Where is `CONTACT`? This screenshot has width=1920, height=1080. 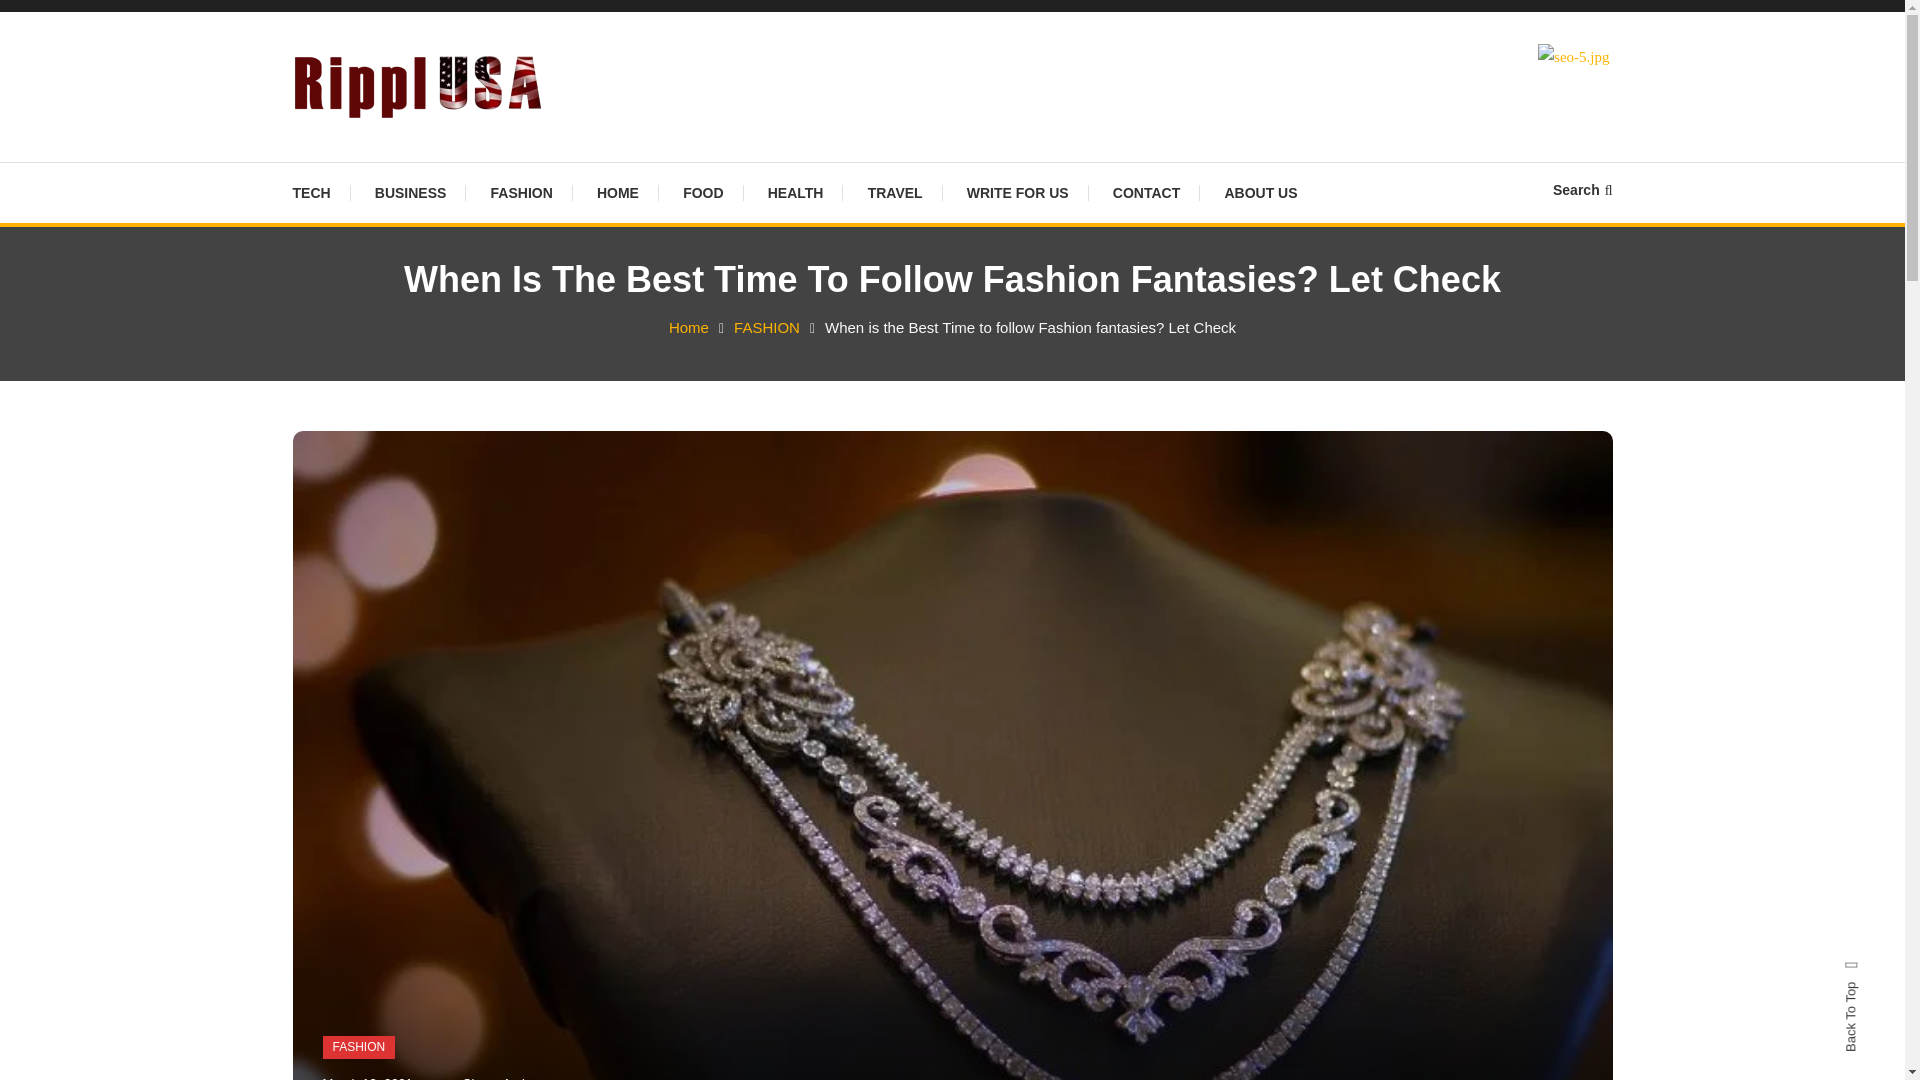
CONTACT is located at coordinates (1146, 192).